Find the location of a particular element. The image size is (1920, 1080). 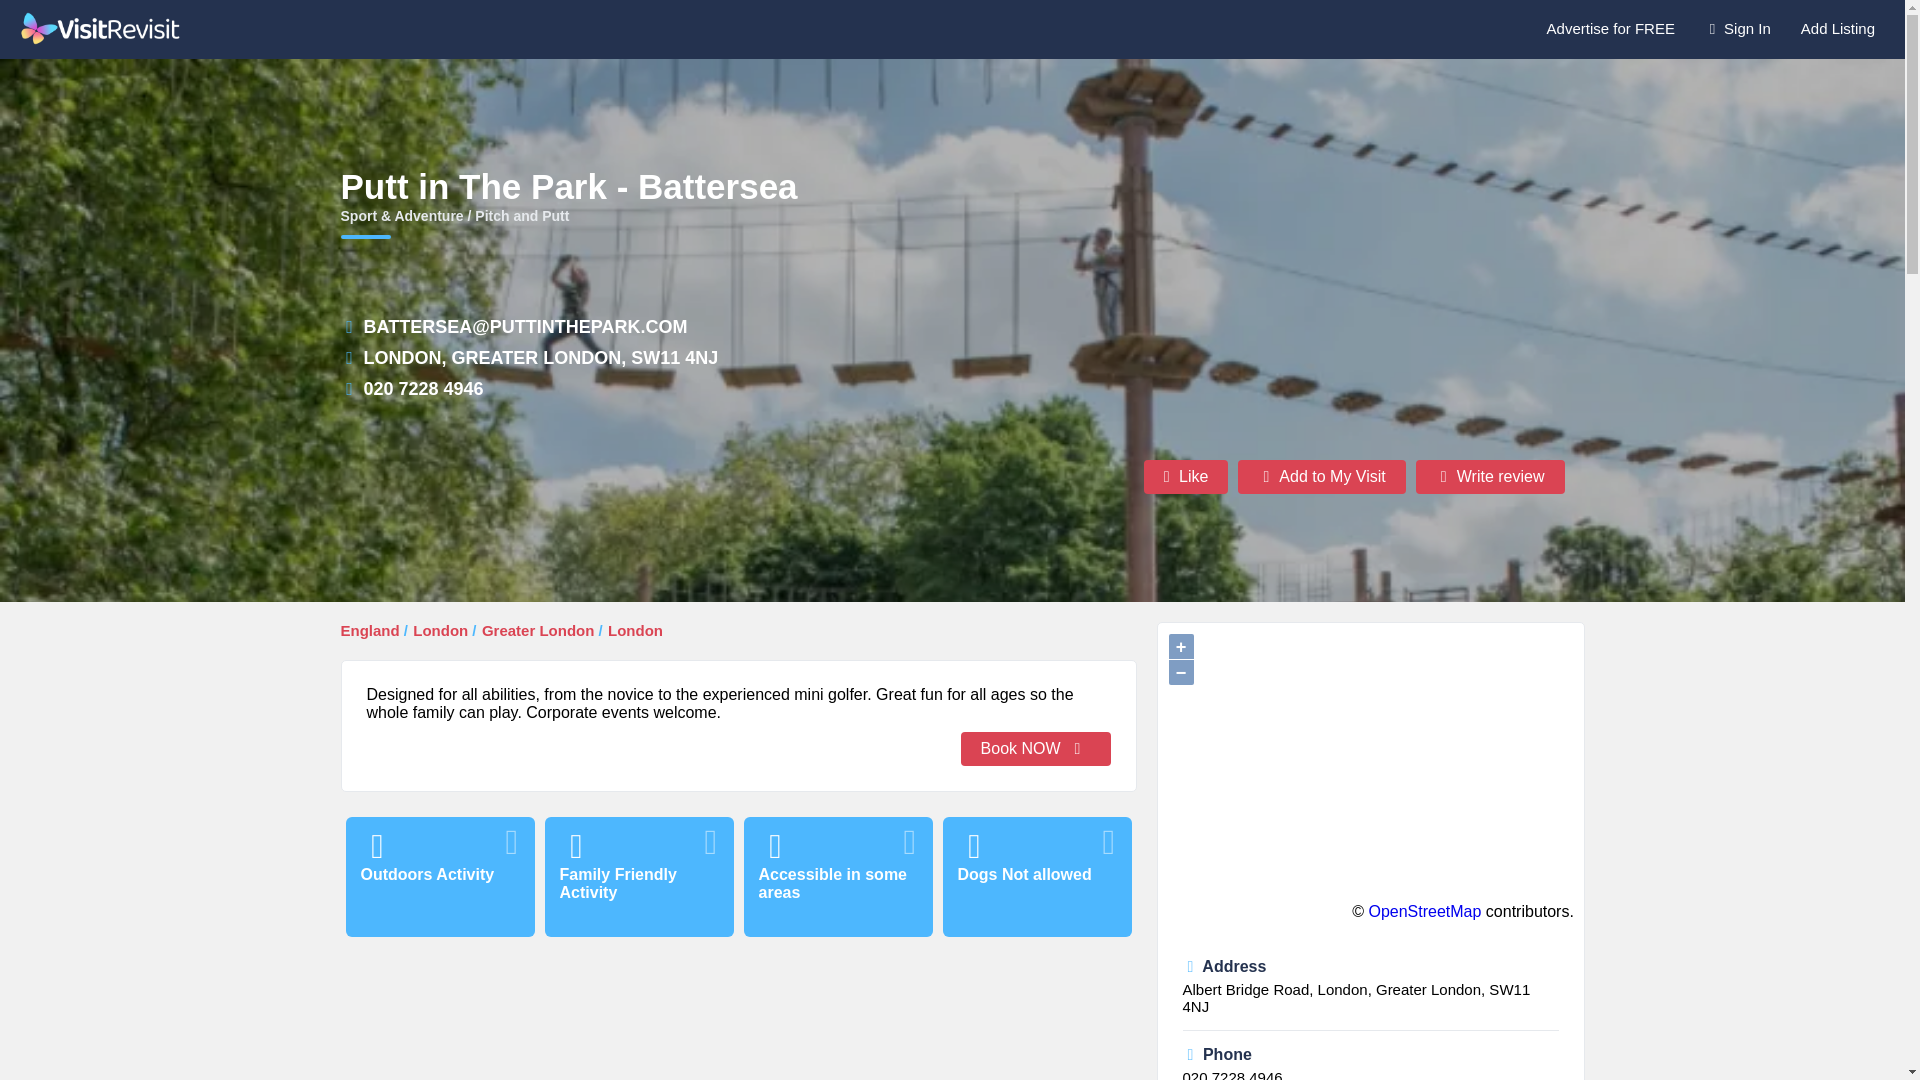

Like is located at coordinates (1186, 476).